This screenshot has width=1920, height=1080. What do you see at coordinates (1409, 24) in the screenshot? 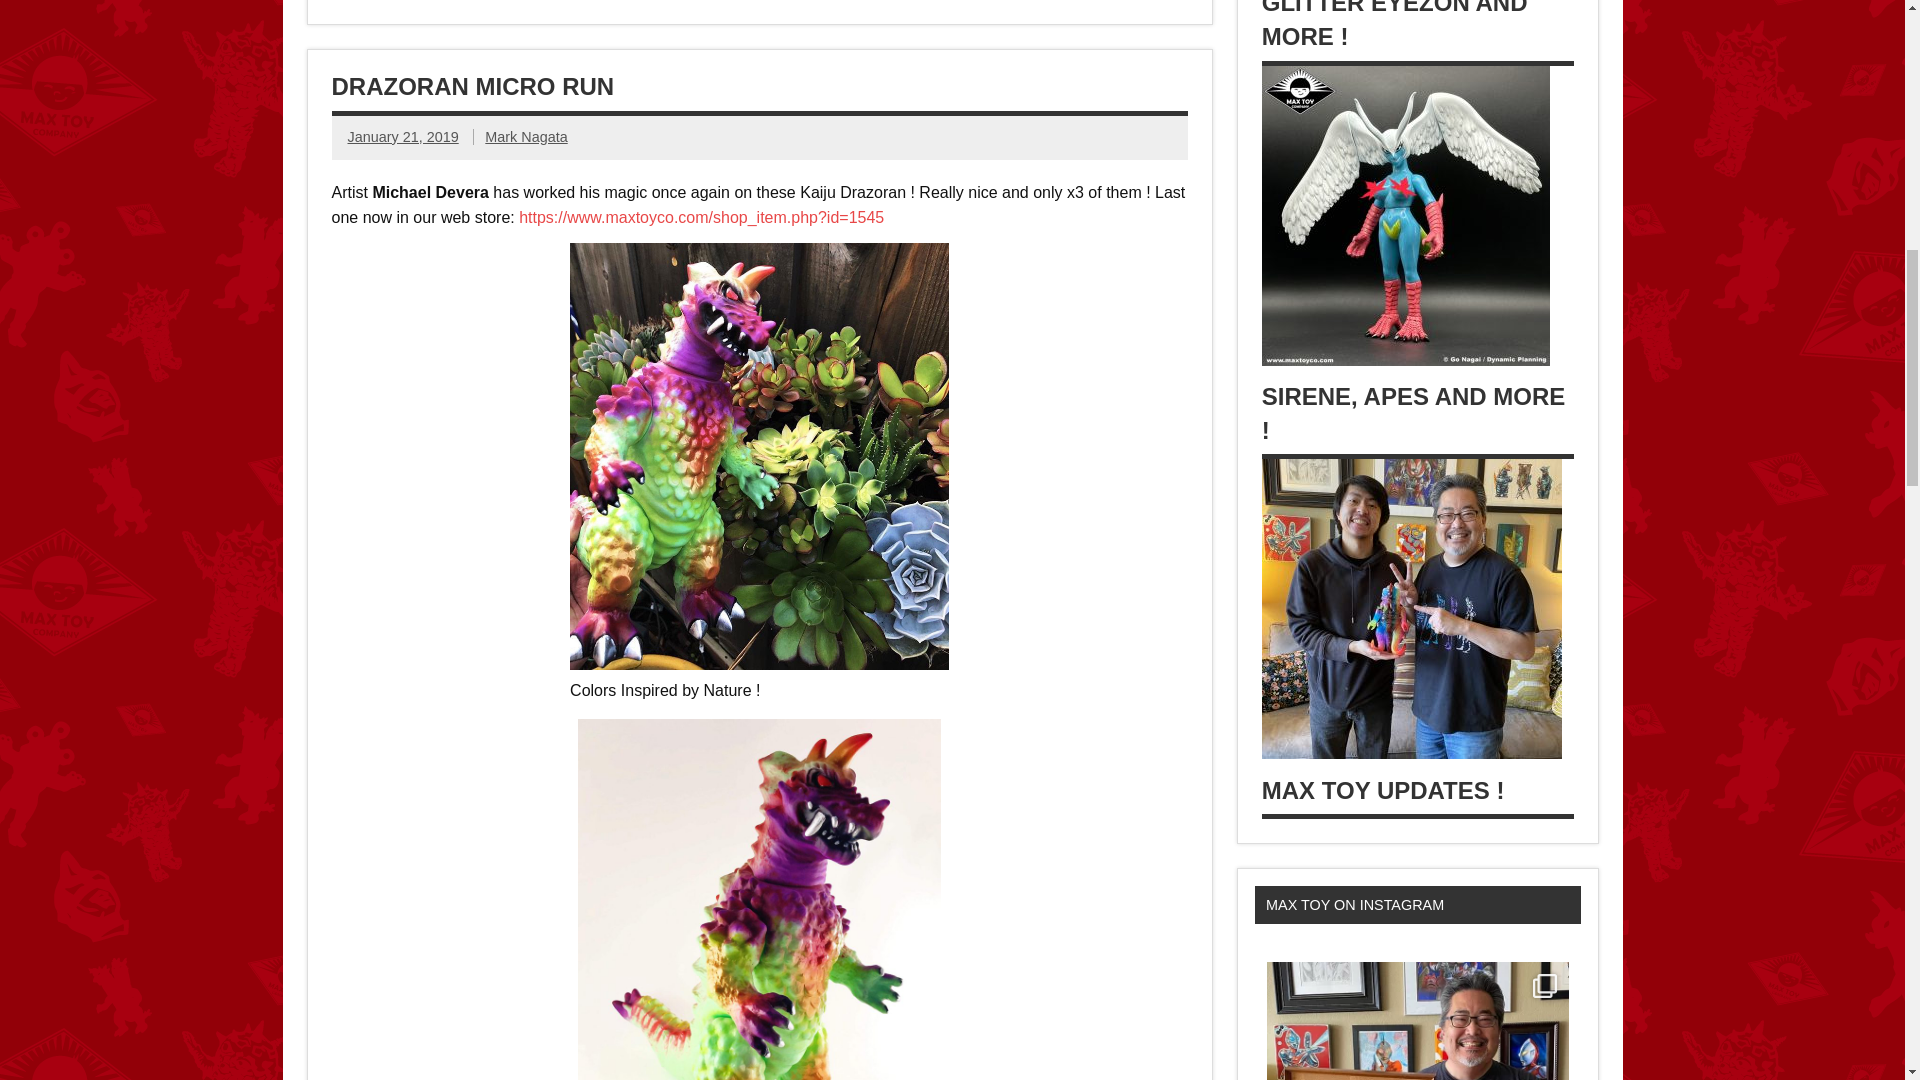
I see `Pre Order Pink Super Glitter Eyezon and More !` at bounding box center [1409, 24].